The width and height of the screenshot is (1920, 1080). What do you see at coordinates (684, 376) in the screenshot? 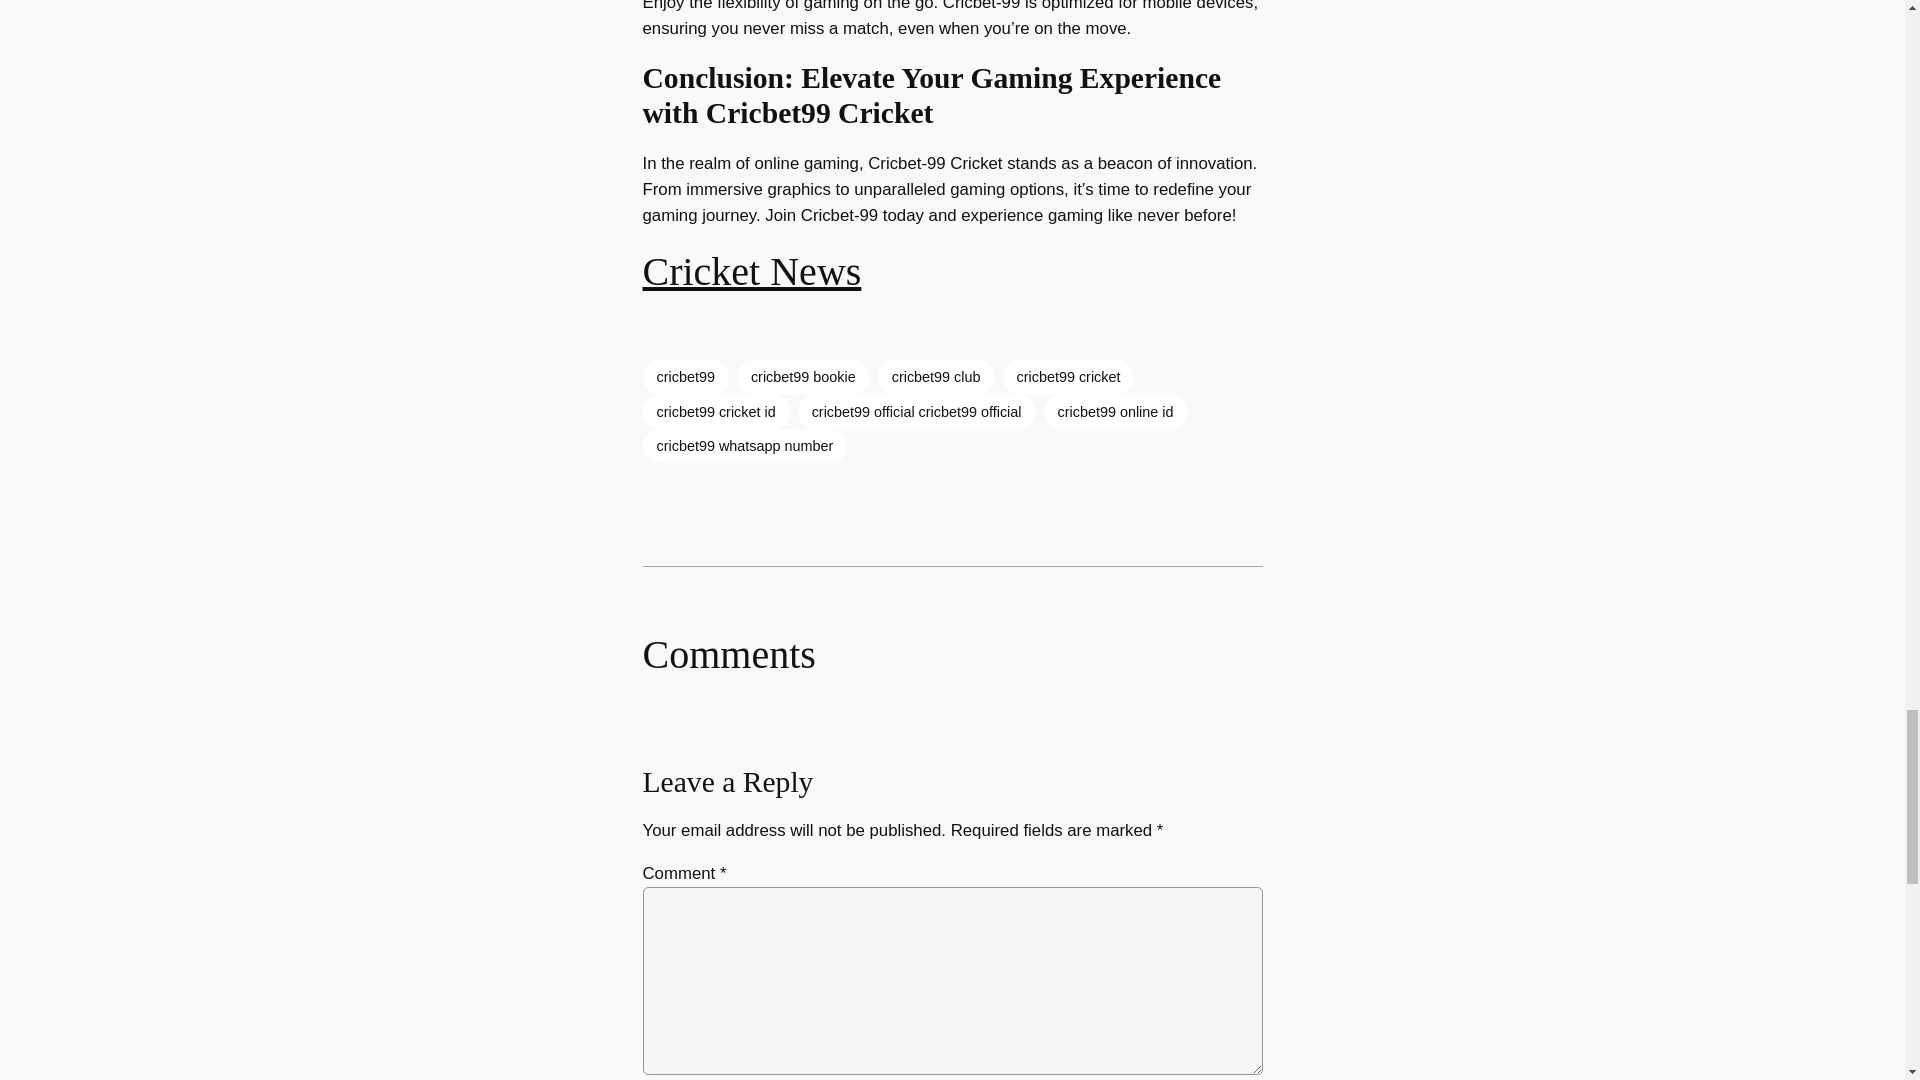
I see `cricbet99` at bounding box center [684, 376].